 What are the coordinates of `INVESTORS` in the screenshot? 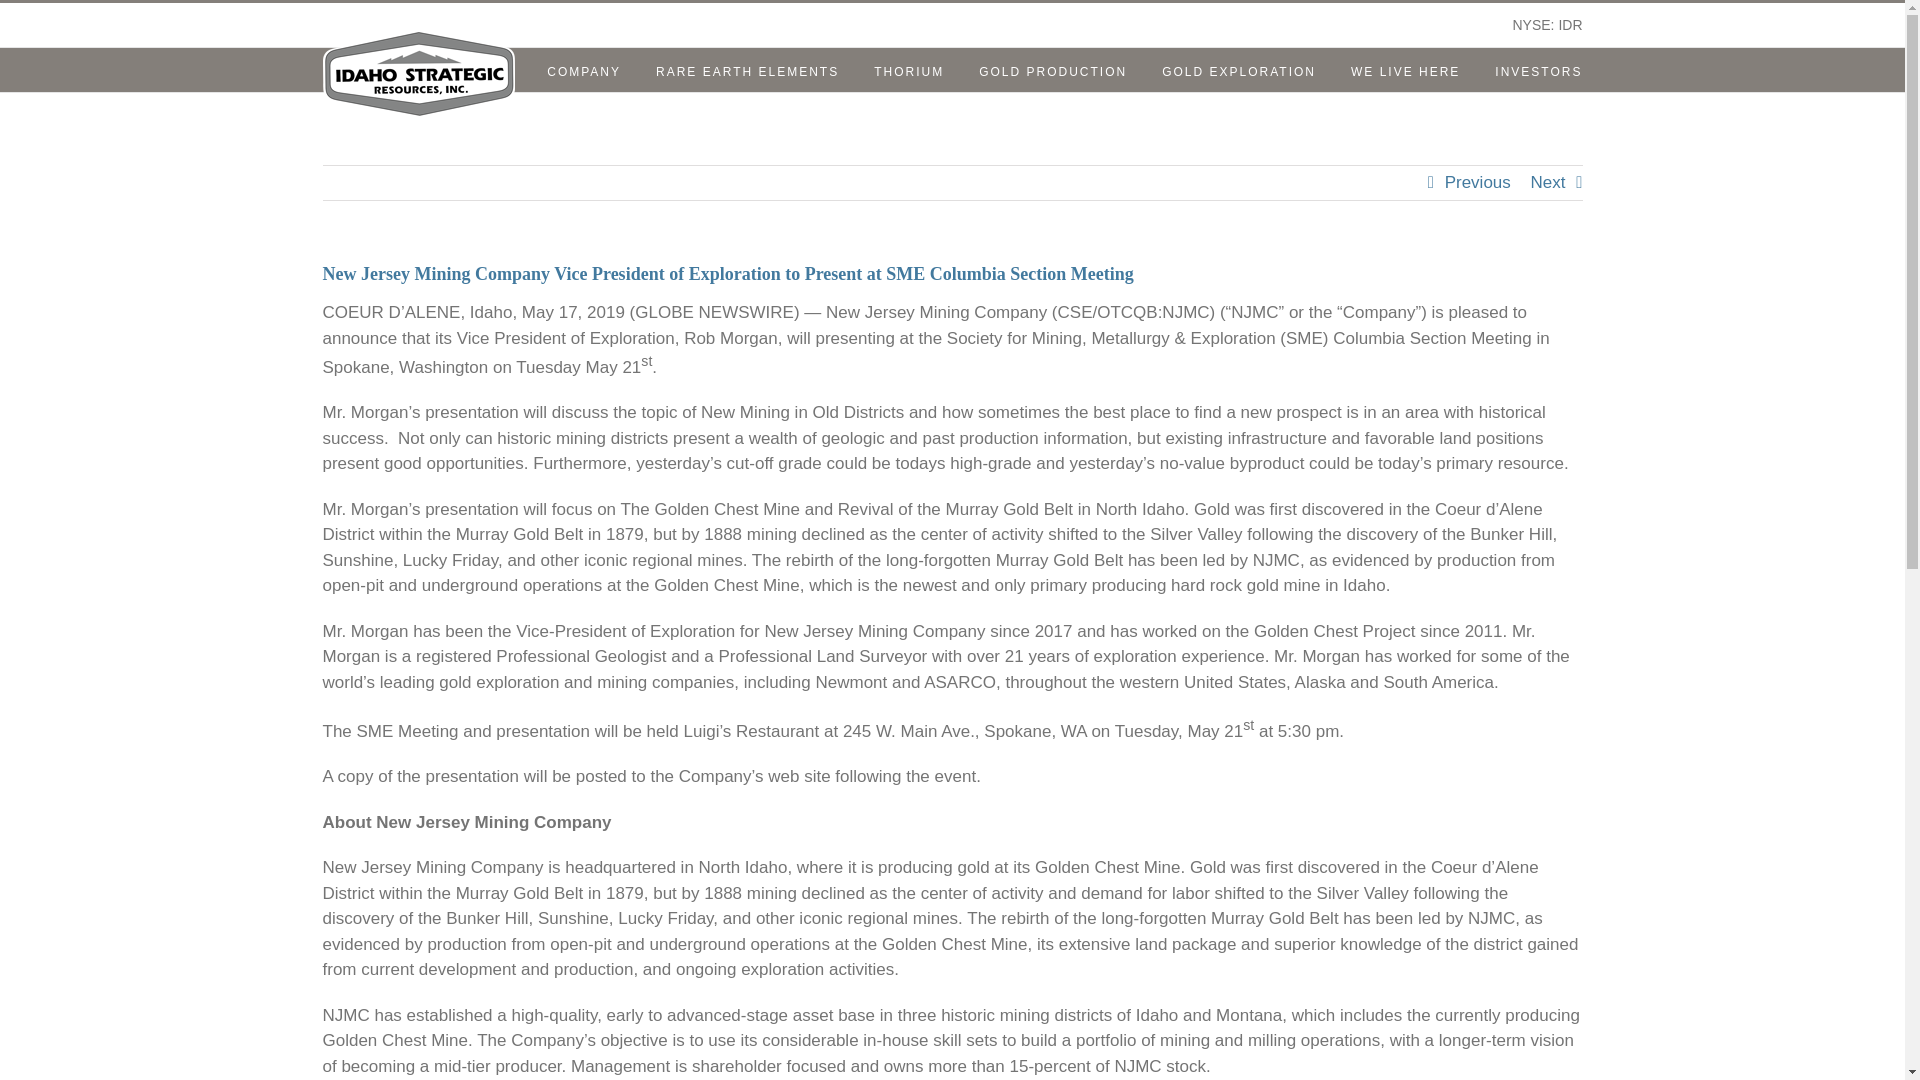 It's located at (1538, 70).